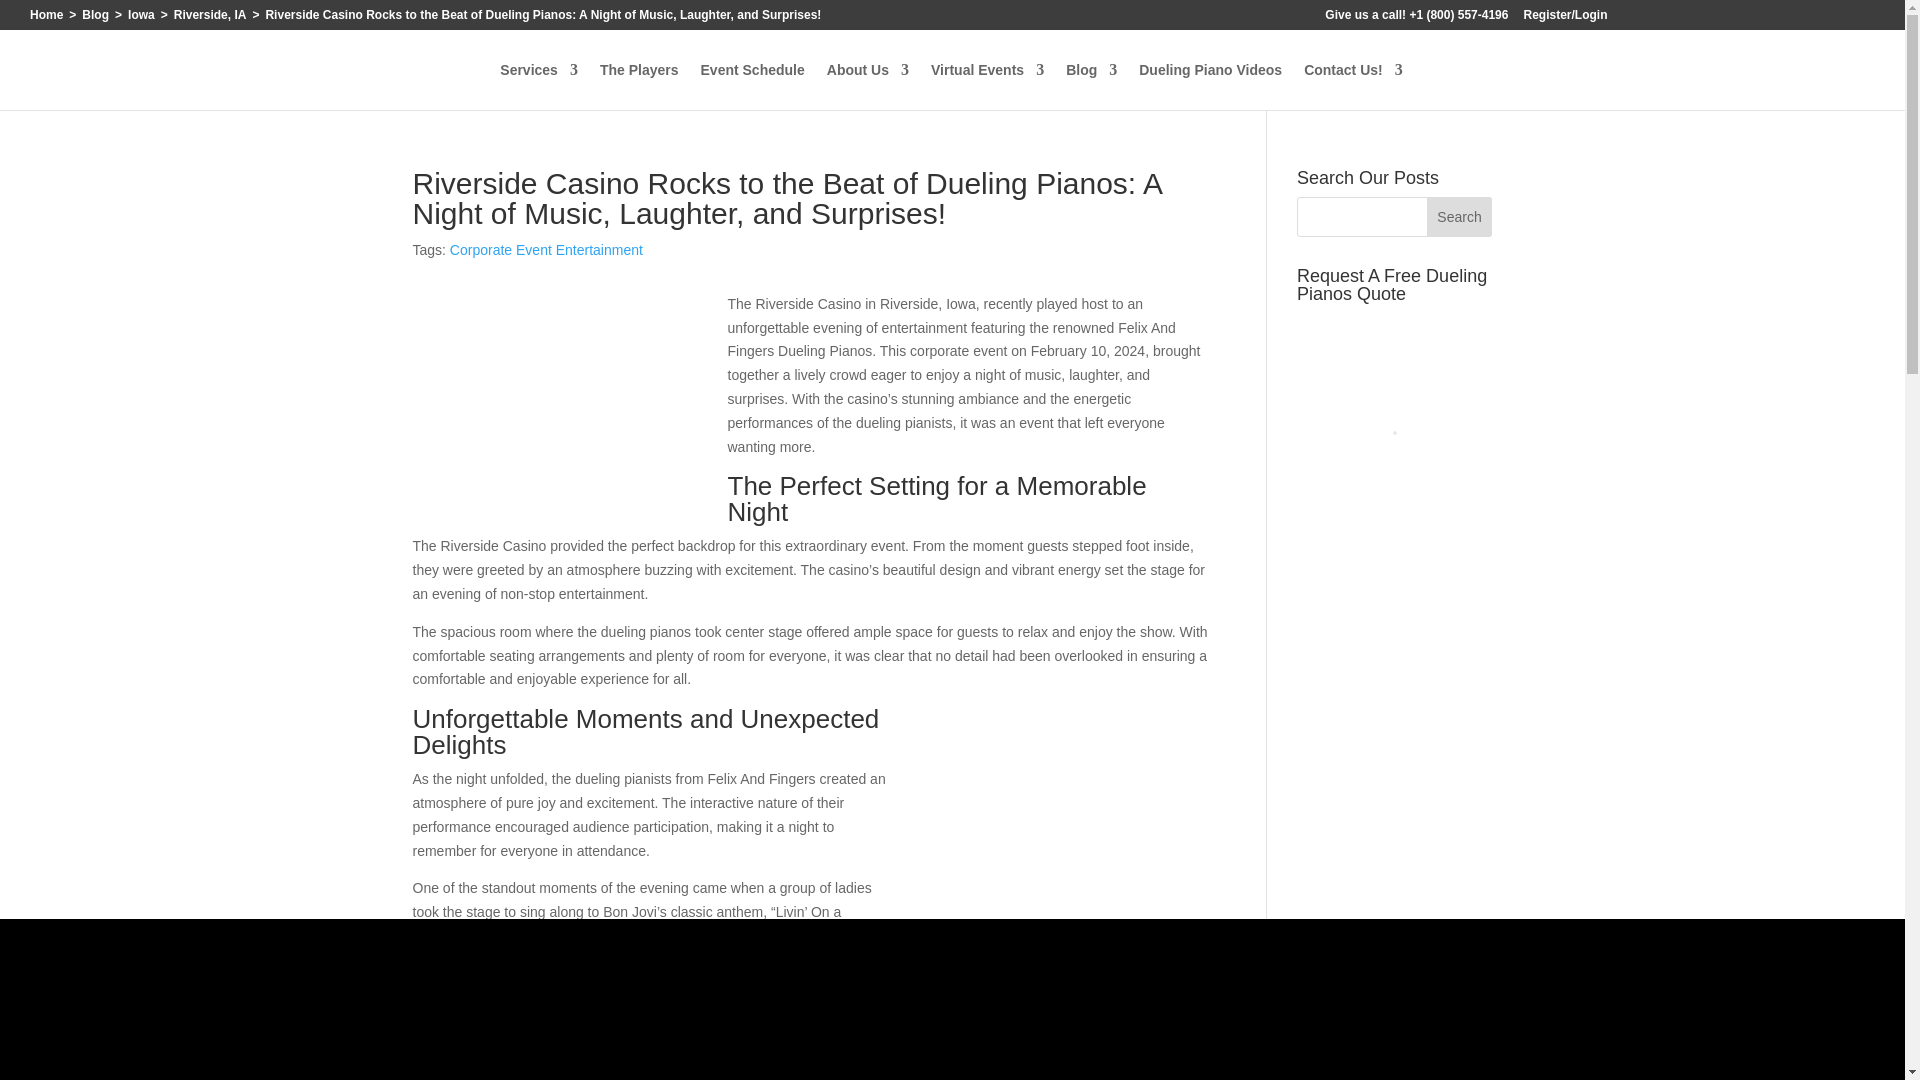  Describe the element at coordinates (752, 86) in the screenshot. I see `Event Schedule` at that location.